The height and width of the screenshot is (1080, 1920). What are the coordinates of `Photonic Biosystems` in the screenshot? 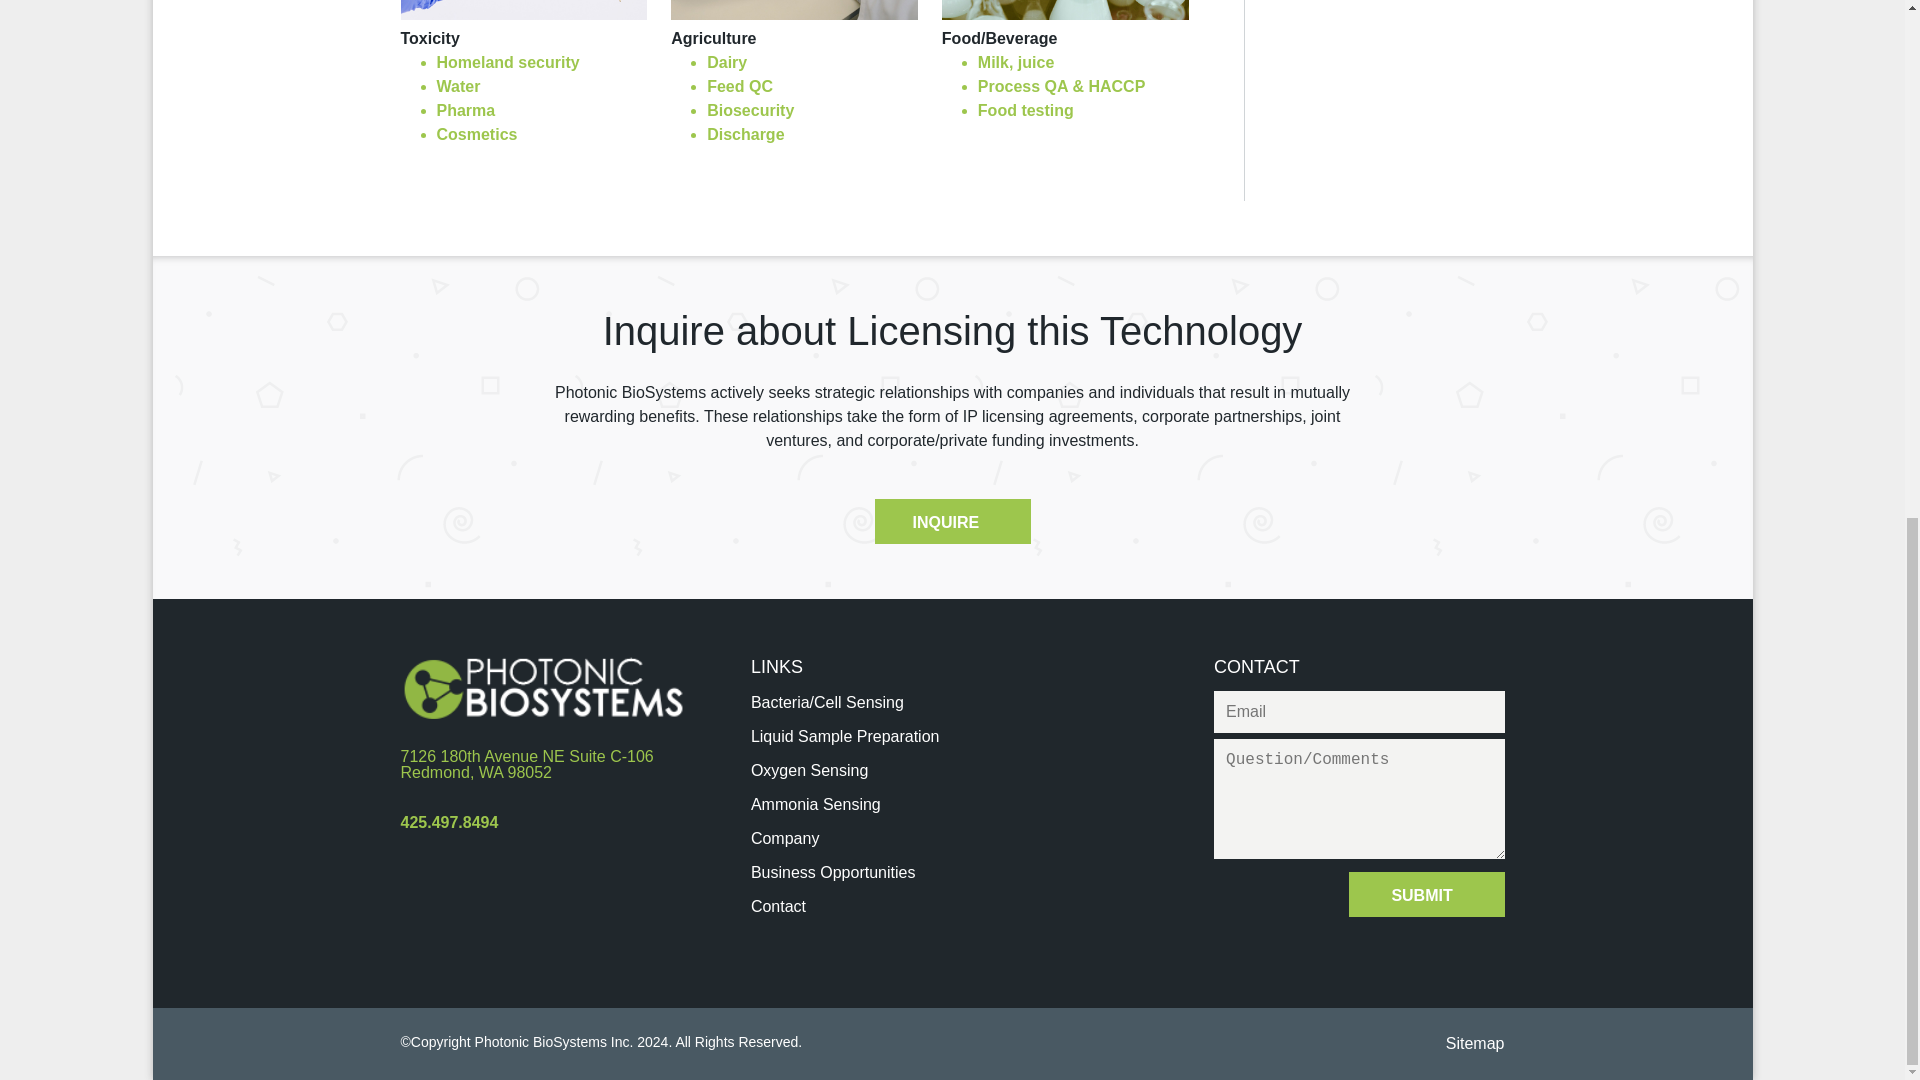 It's located at (845, 736).